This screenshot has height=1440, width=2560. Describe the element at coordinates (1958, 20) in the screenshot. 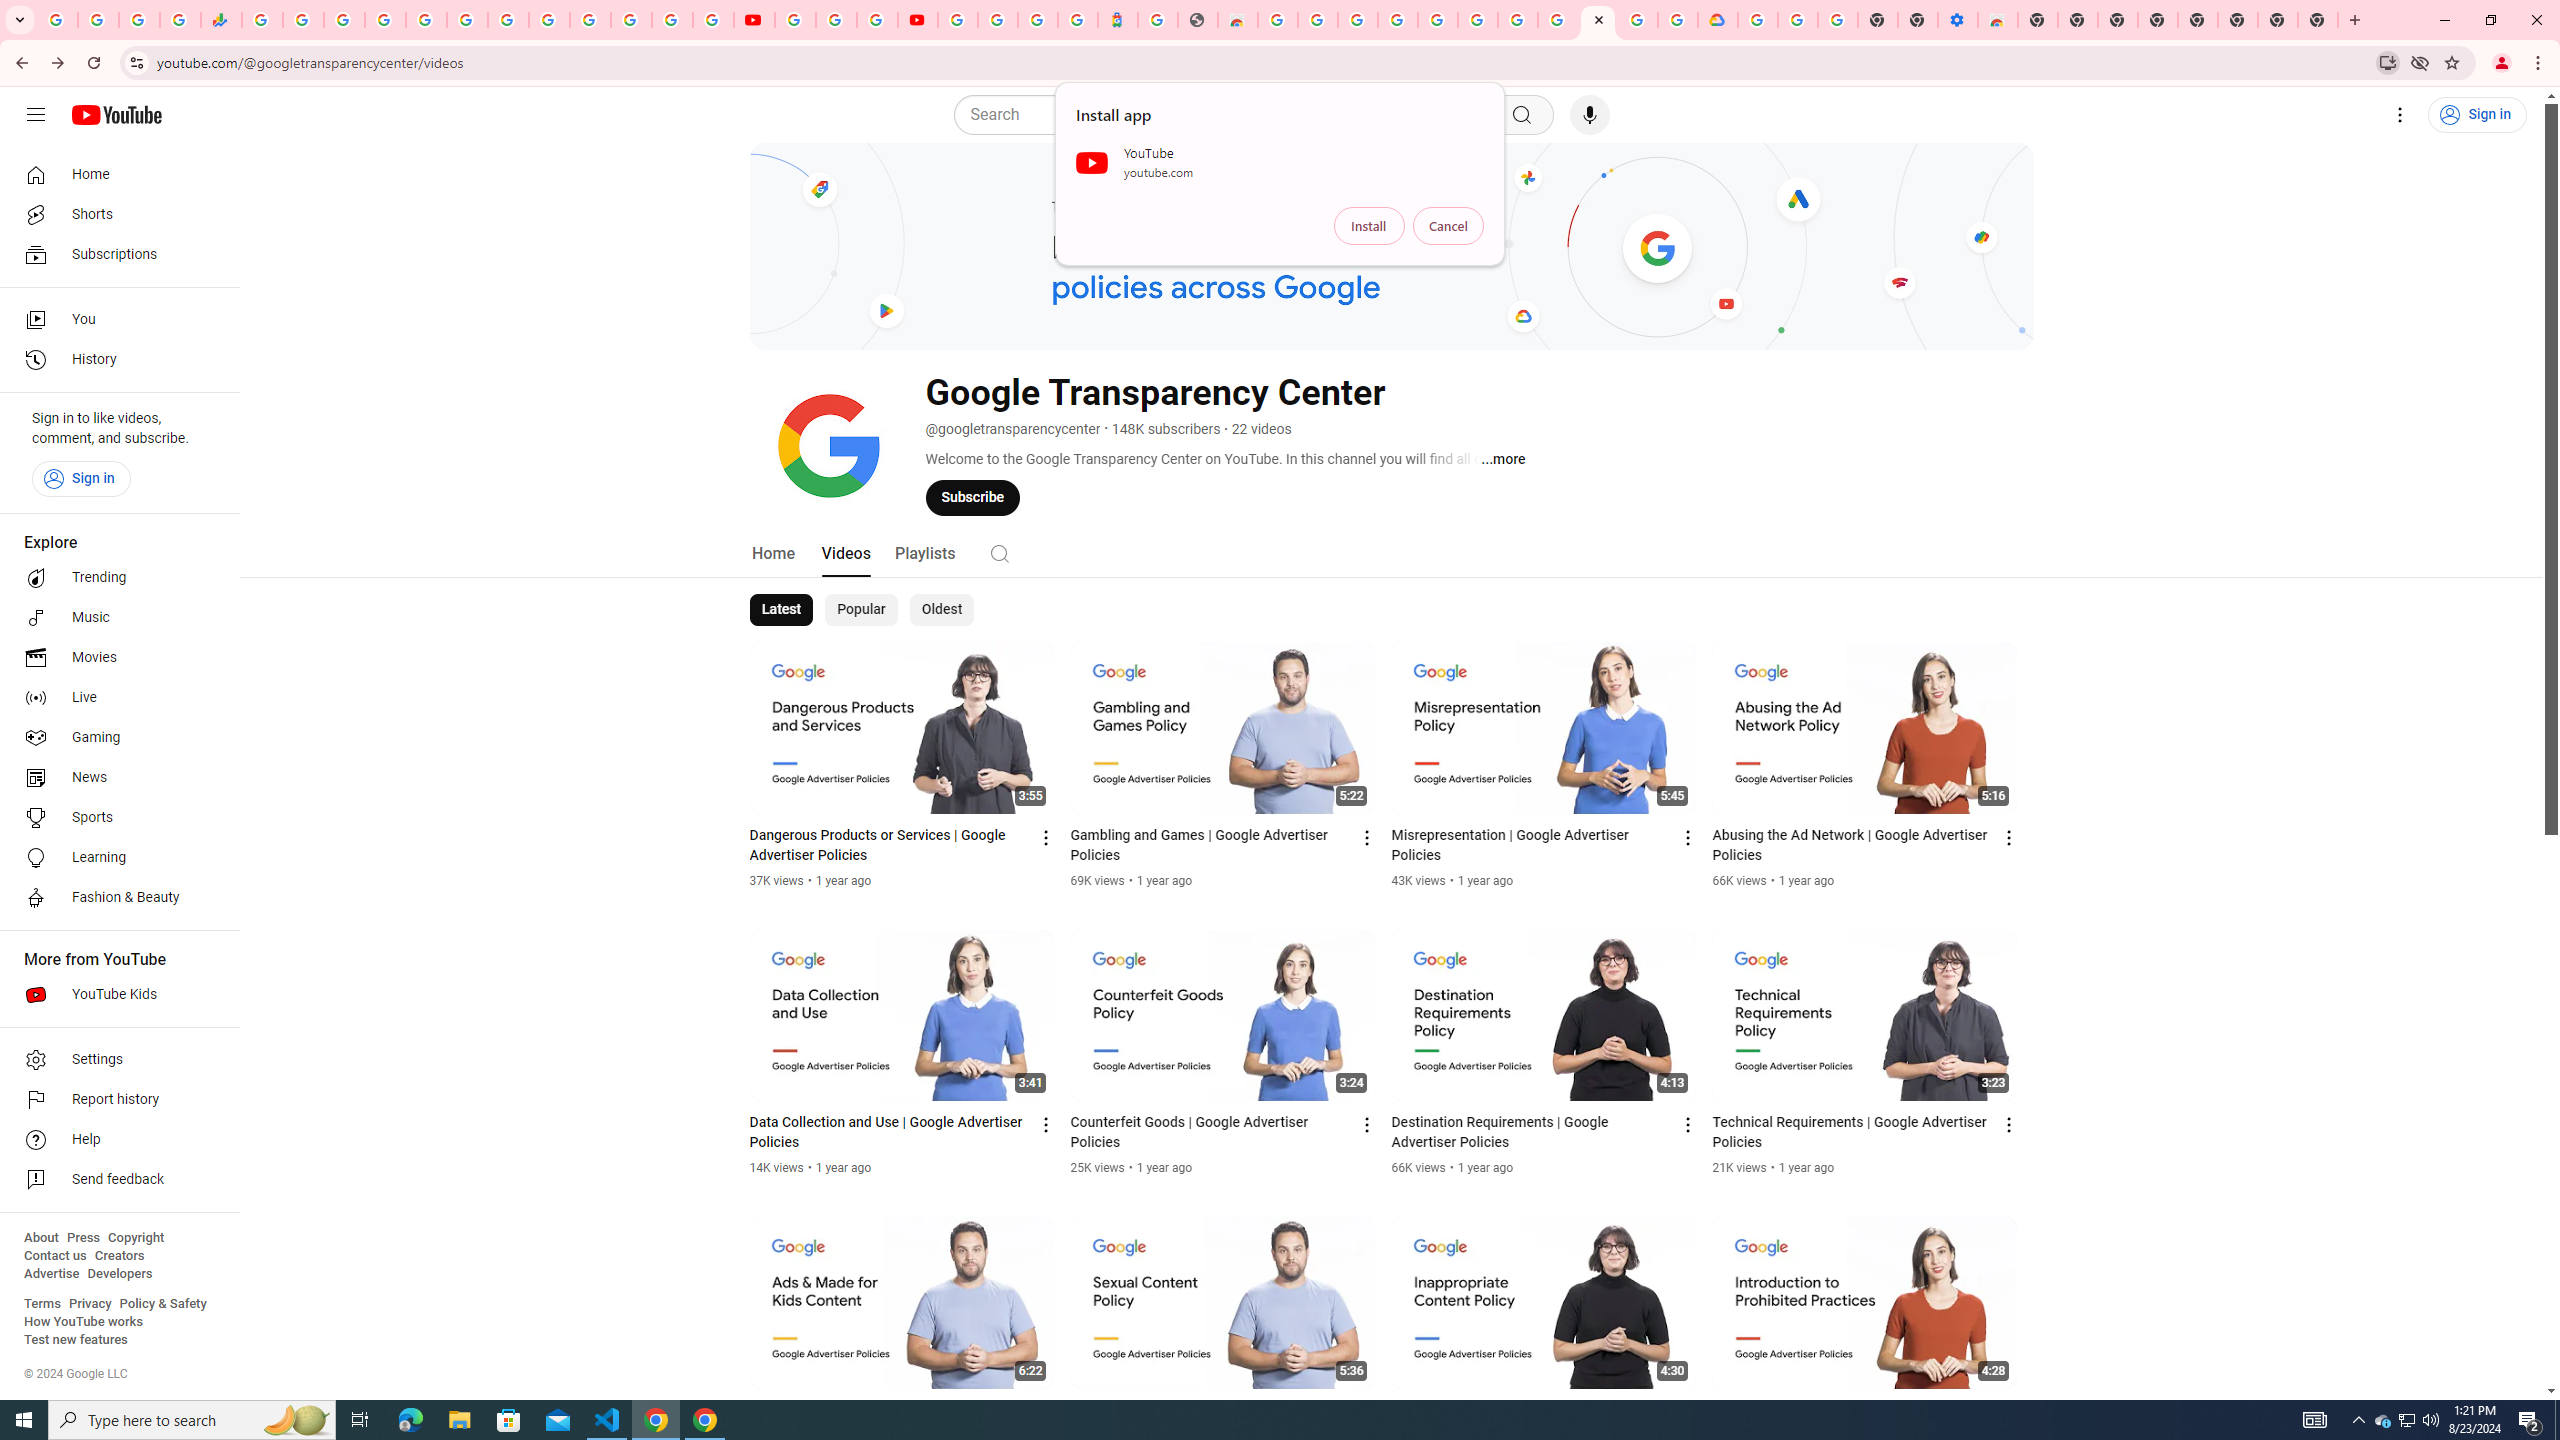

I see `Settings - Accessibility` at that location.